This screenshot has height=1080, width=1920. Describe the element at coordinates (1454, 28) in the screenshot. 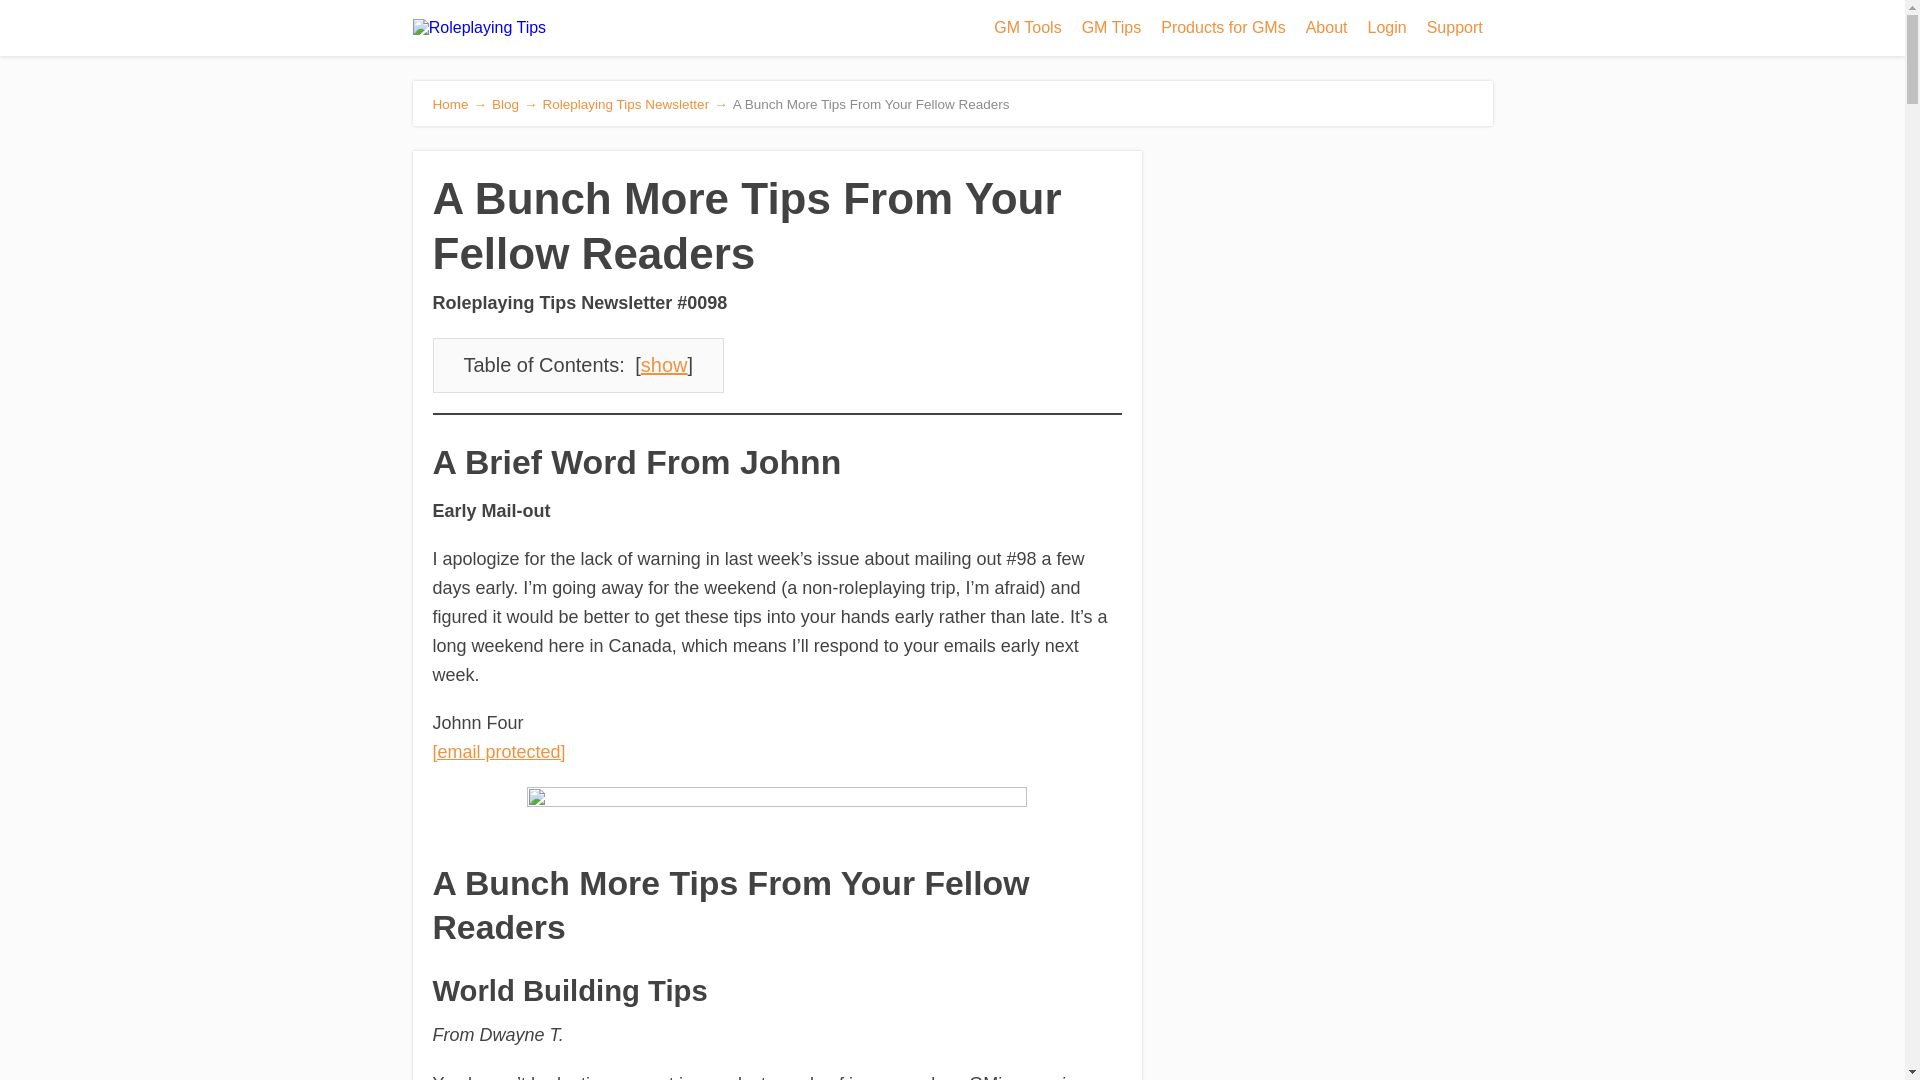

I see `Support` at that location.